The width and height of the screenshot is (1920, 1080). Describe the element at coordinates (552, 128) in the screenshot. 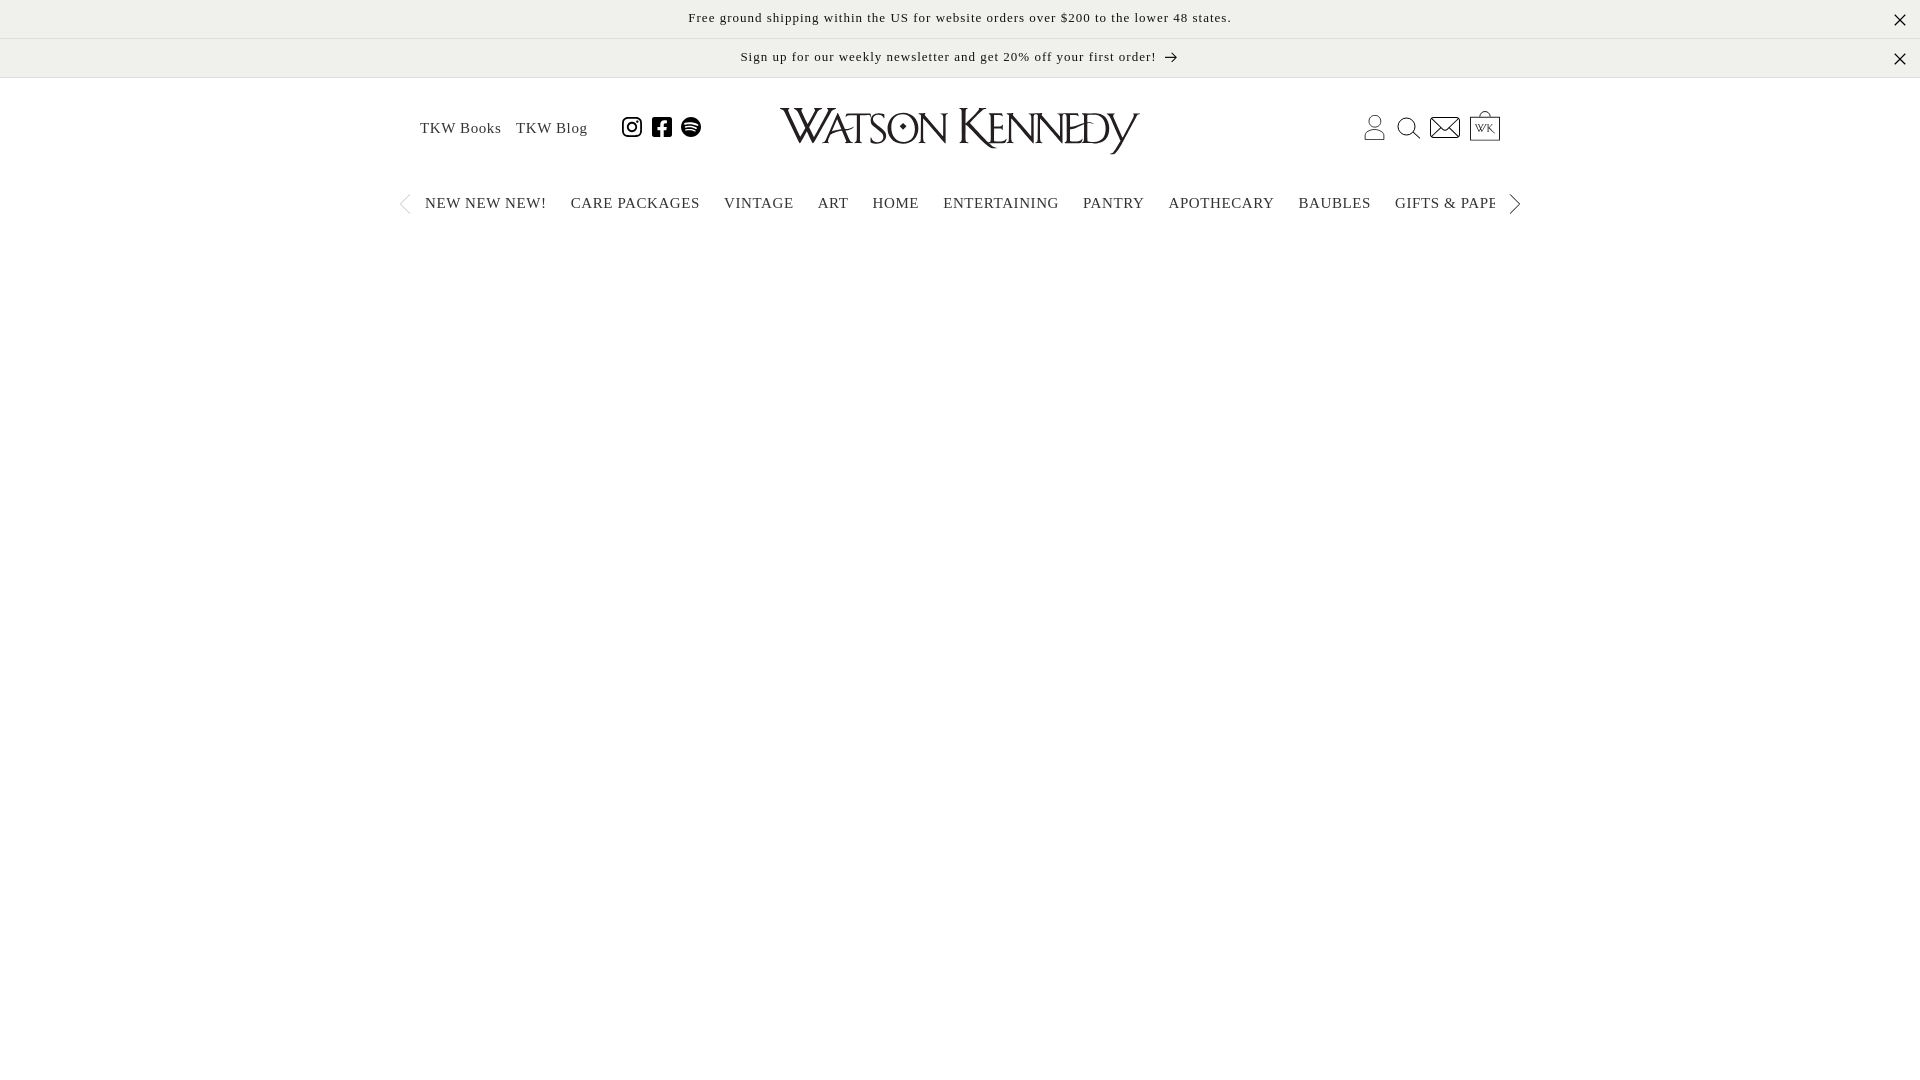

I see `TKW Blog` at that location.